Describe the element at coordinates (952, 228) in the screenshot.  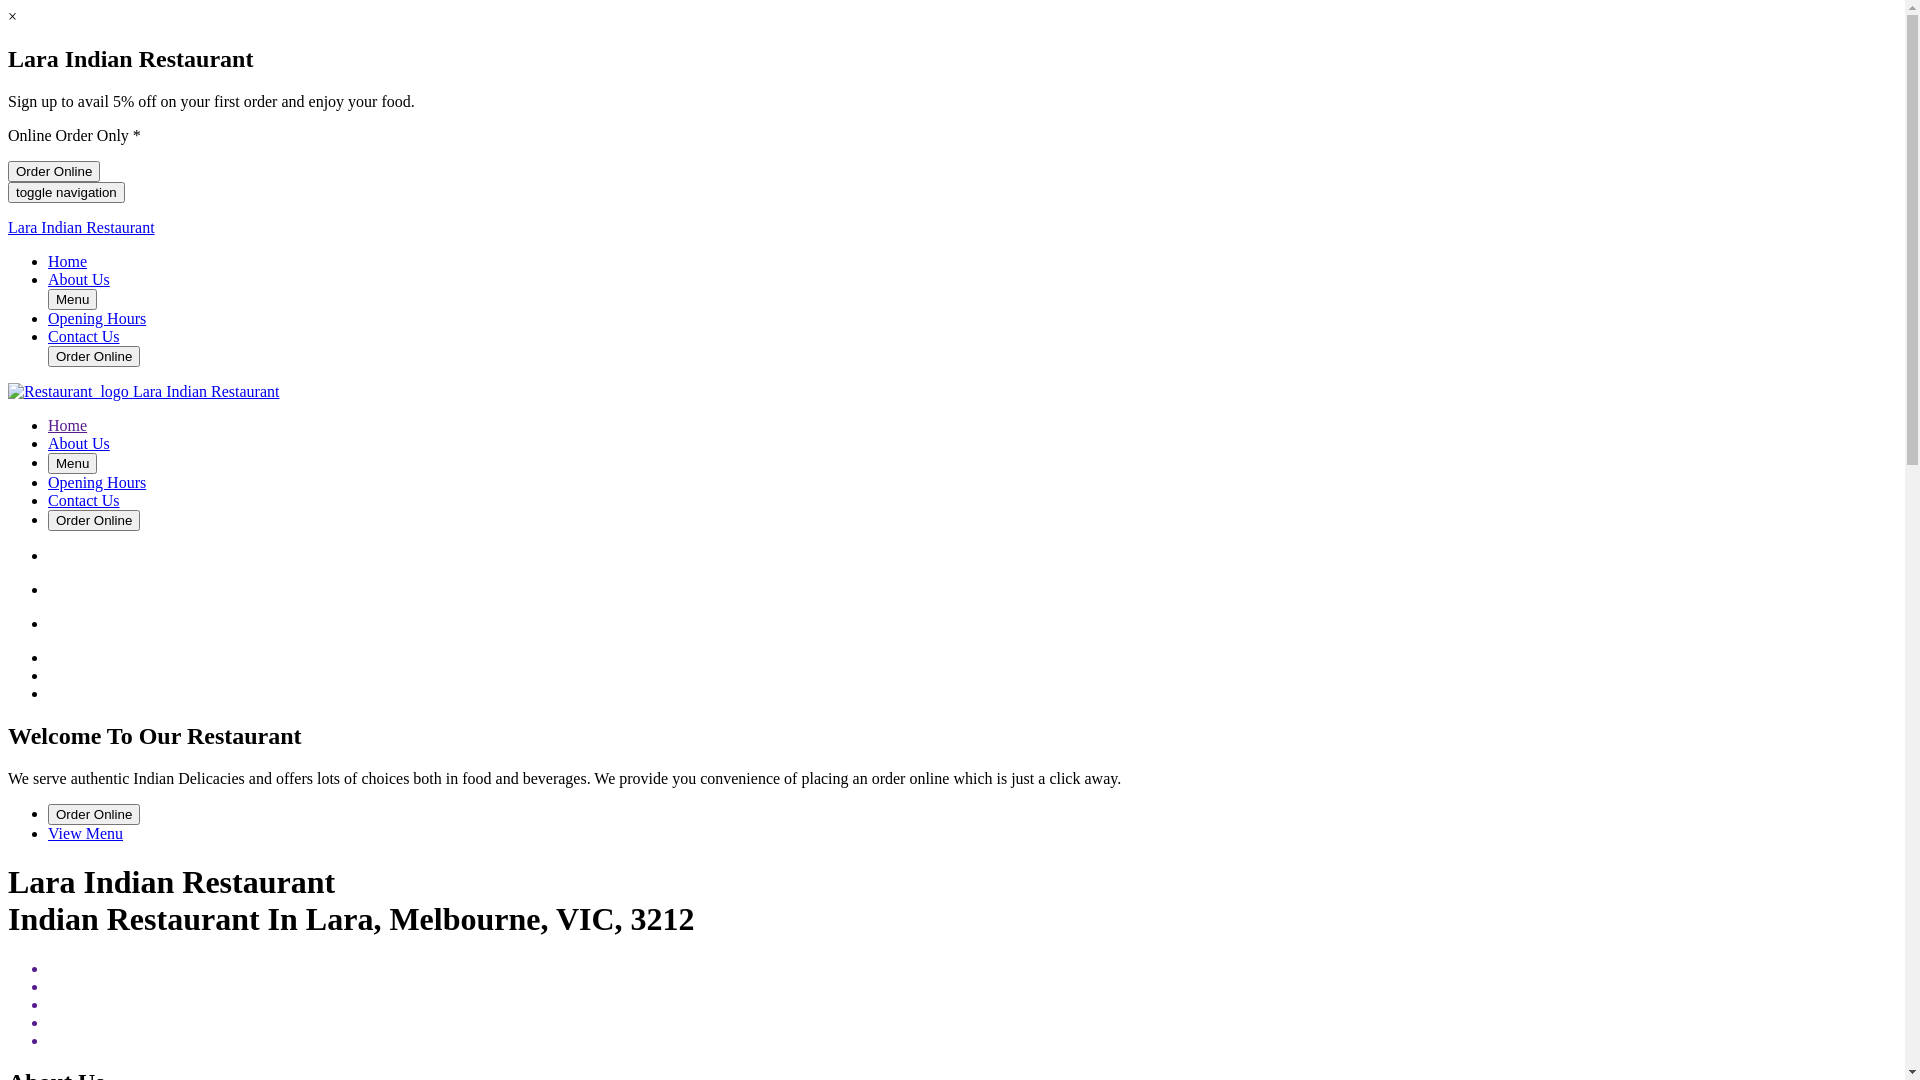
I see `Lara Indian Restaurant` at that location.